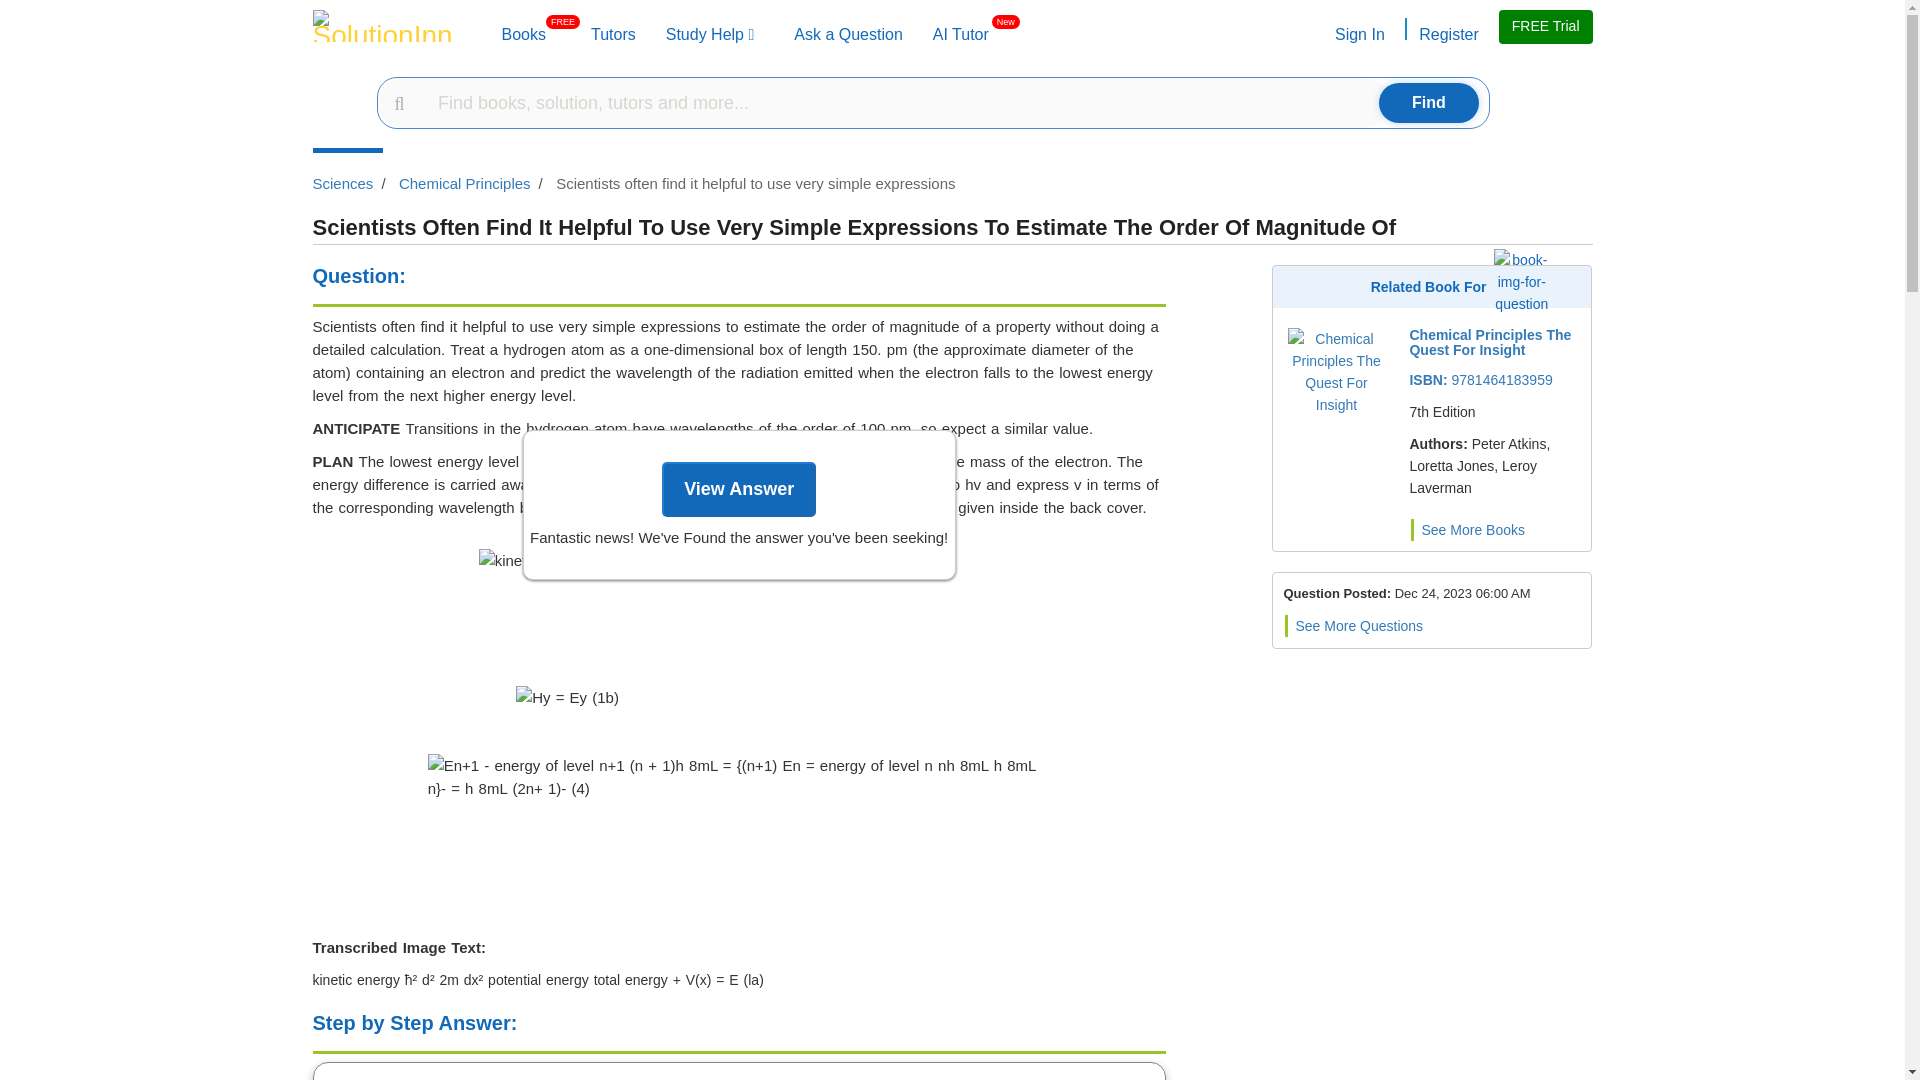 This screenshot has width=1920, height=1080. Describe the element at coordinates (1358, 34) in the screenshot. I see `Sign In` at that location.